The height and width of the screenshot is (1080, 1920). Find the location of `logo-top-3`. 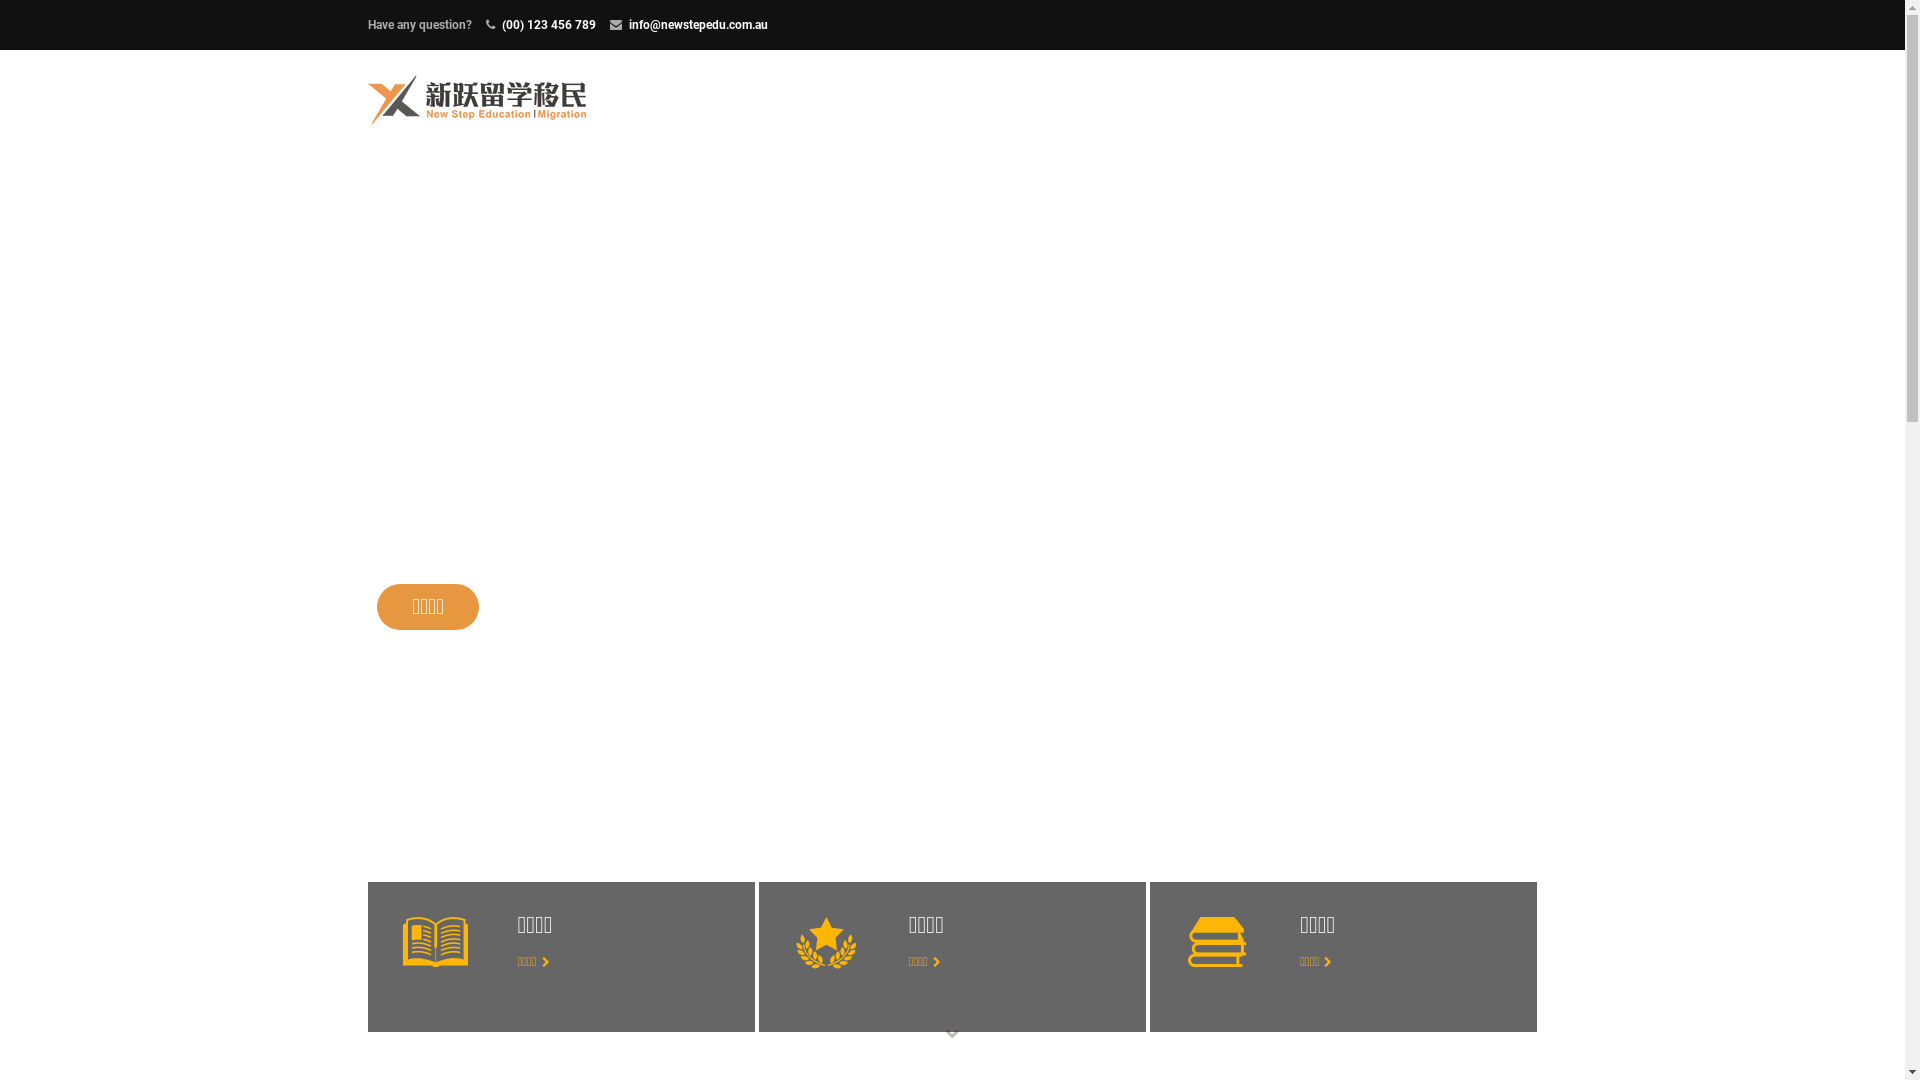

logo-top-3 is located at coordinates (1218, 942).